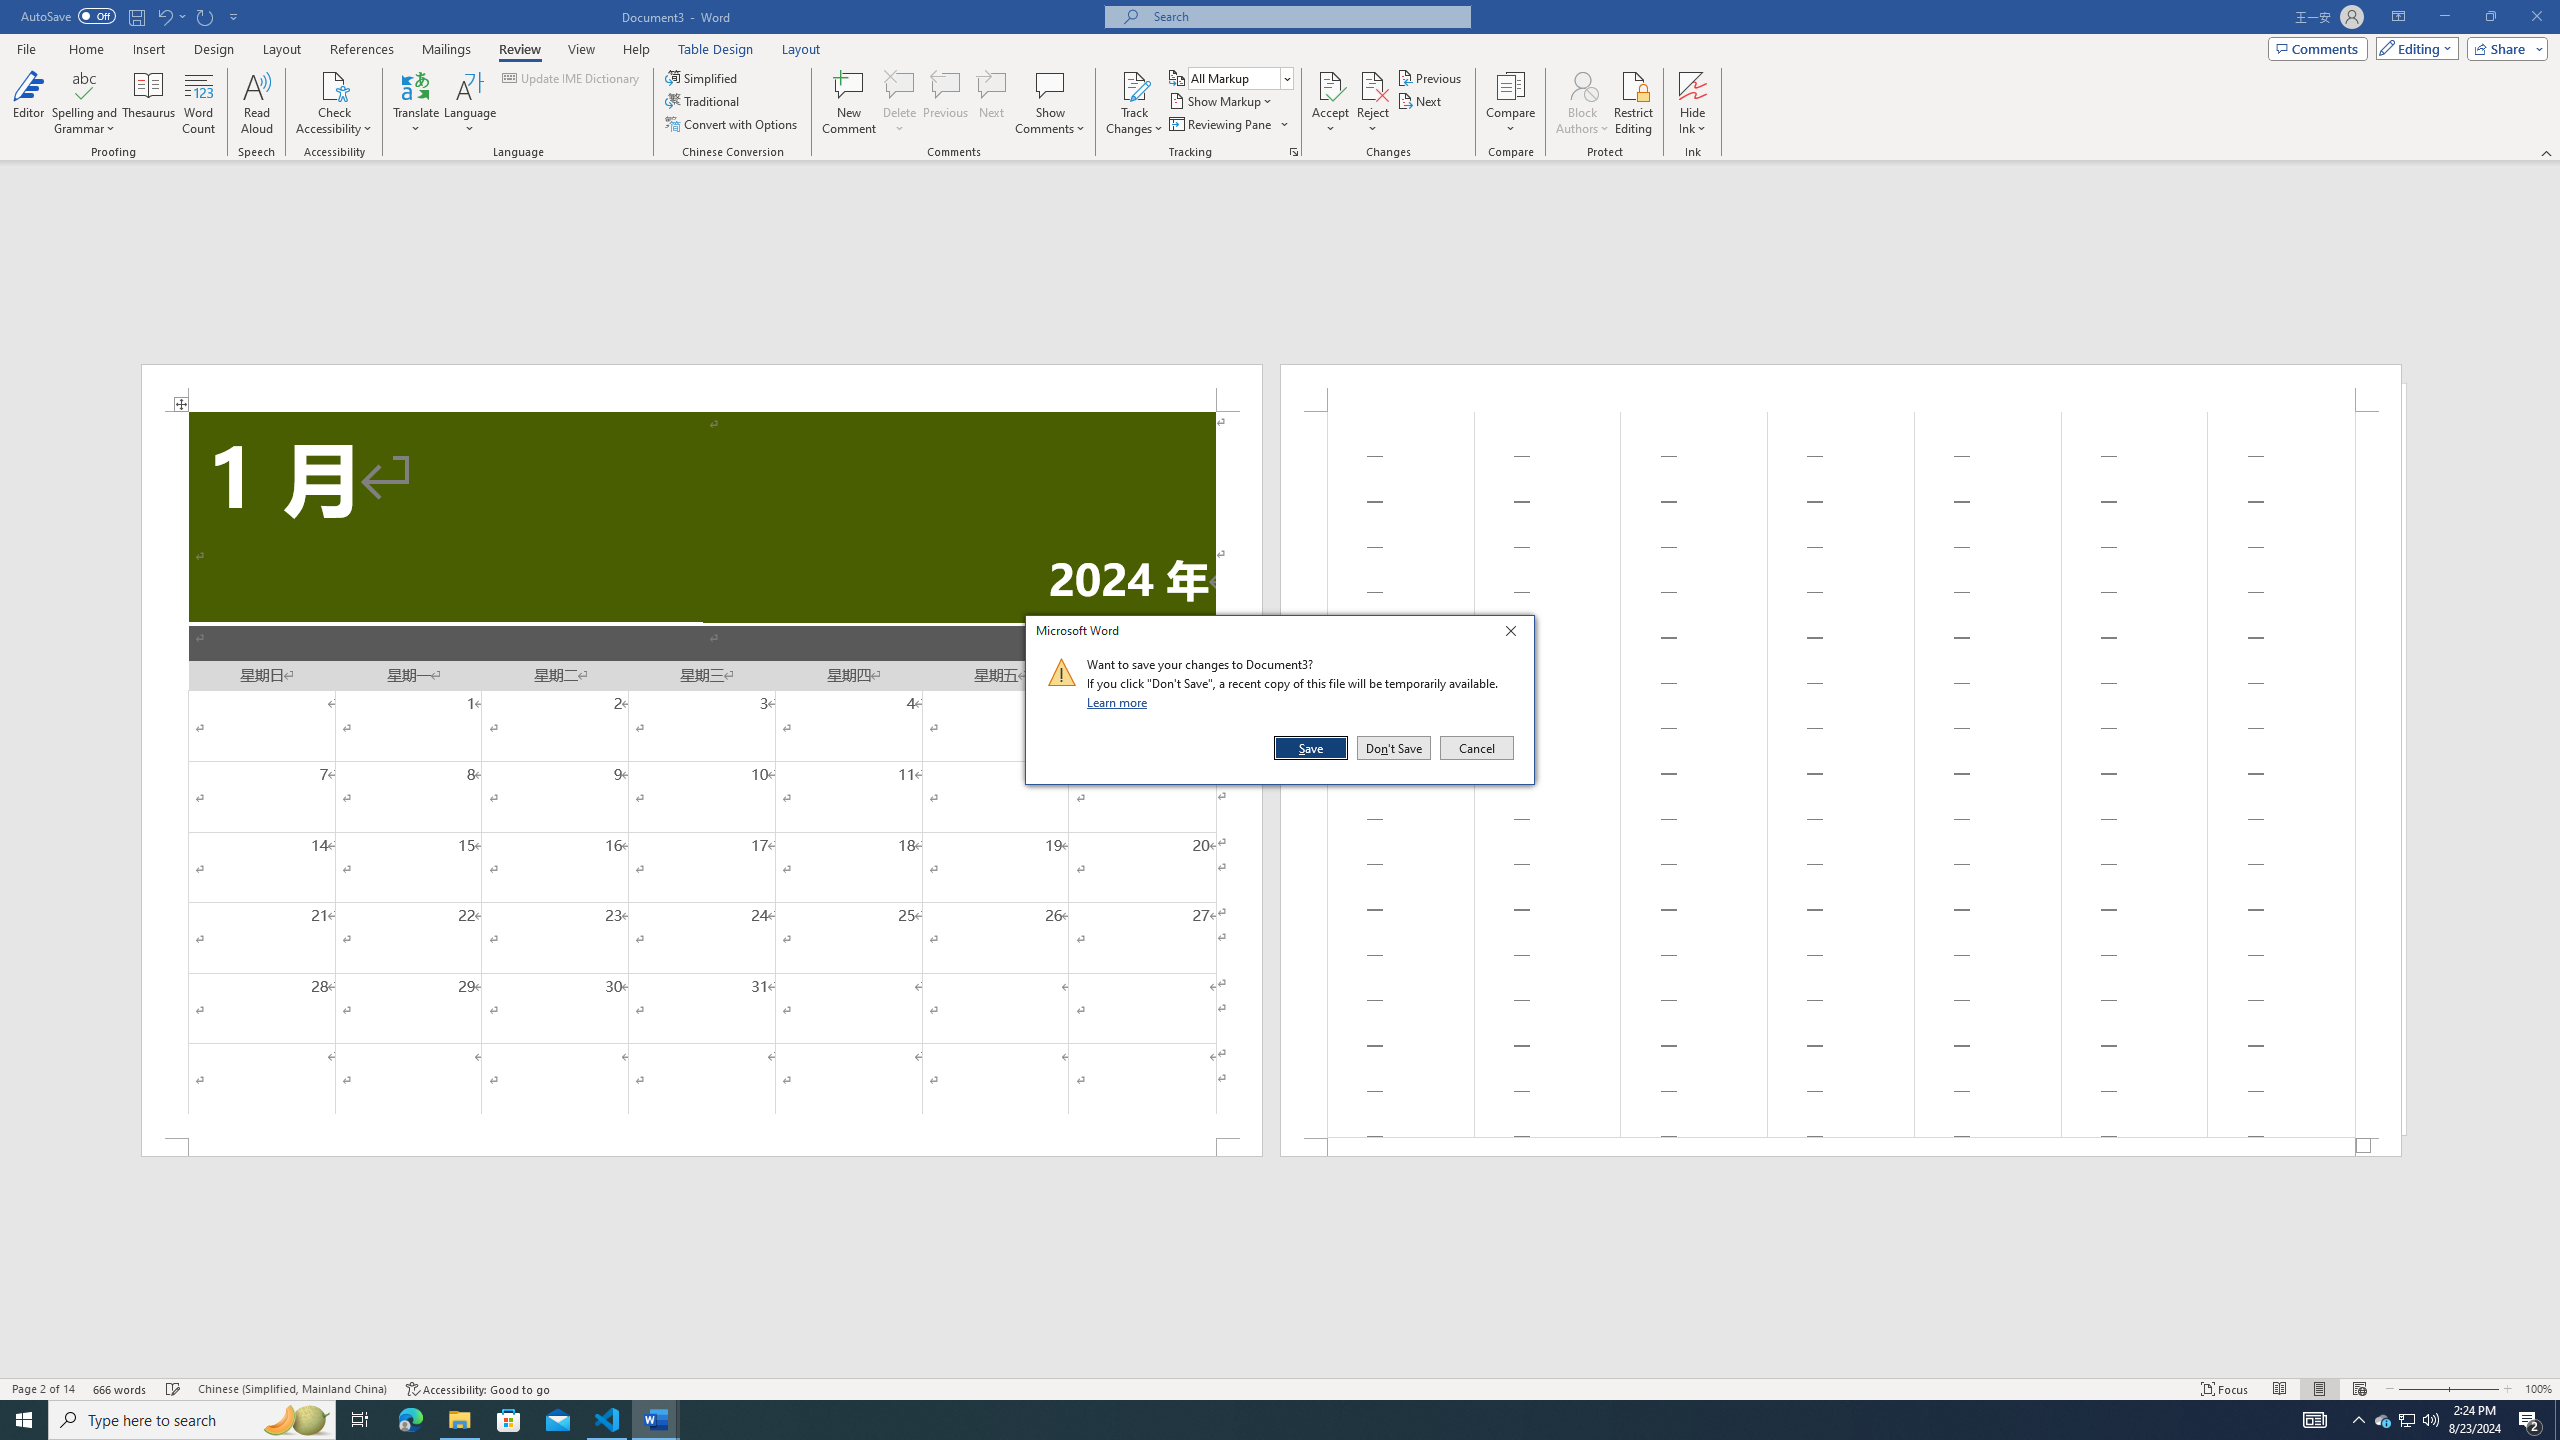 The height and width of the screenshot is (1440, 2560). Describe the element at coordinates (2430, 1420) in the screenshot. I see `Q2790: 100%` at that location.